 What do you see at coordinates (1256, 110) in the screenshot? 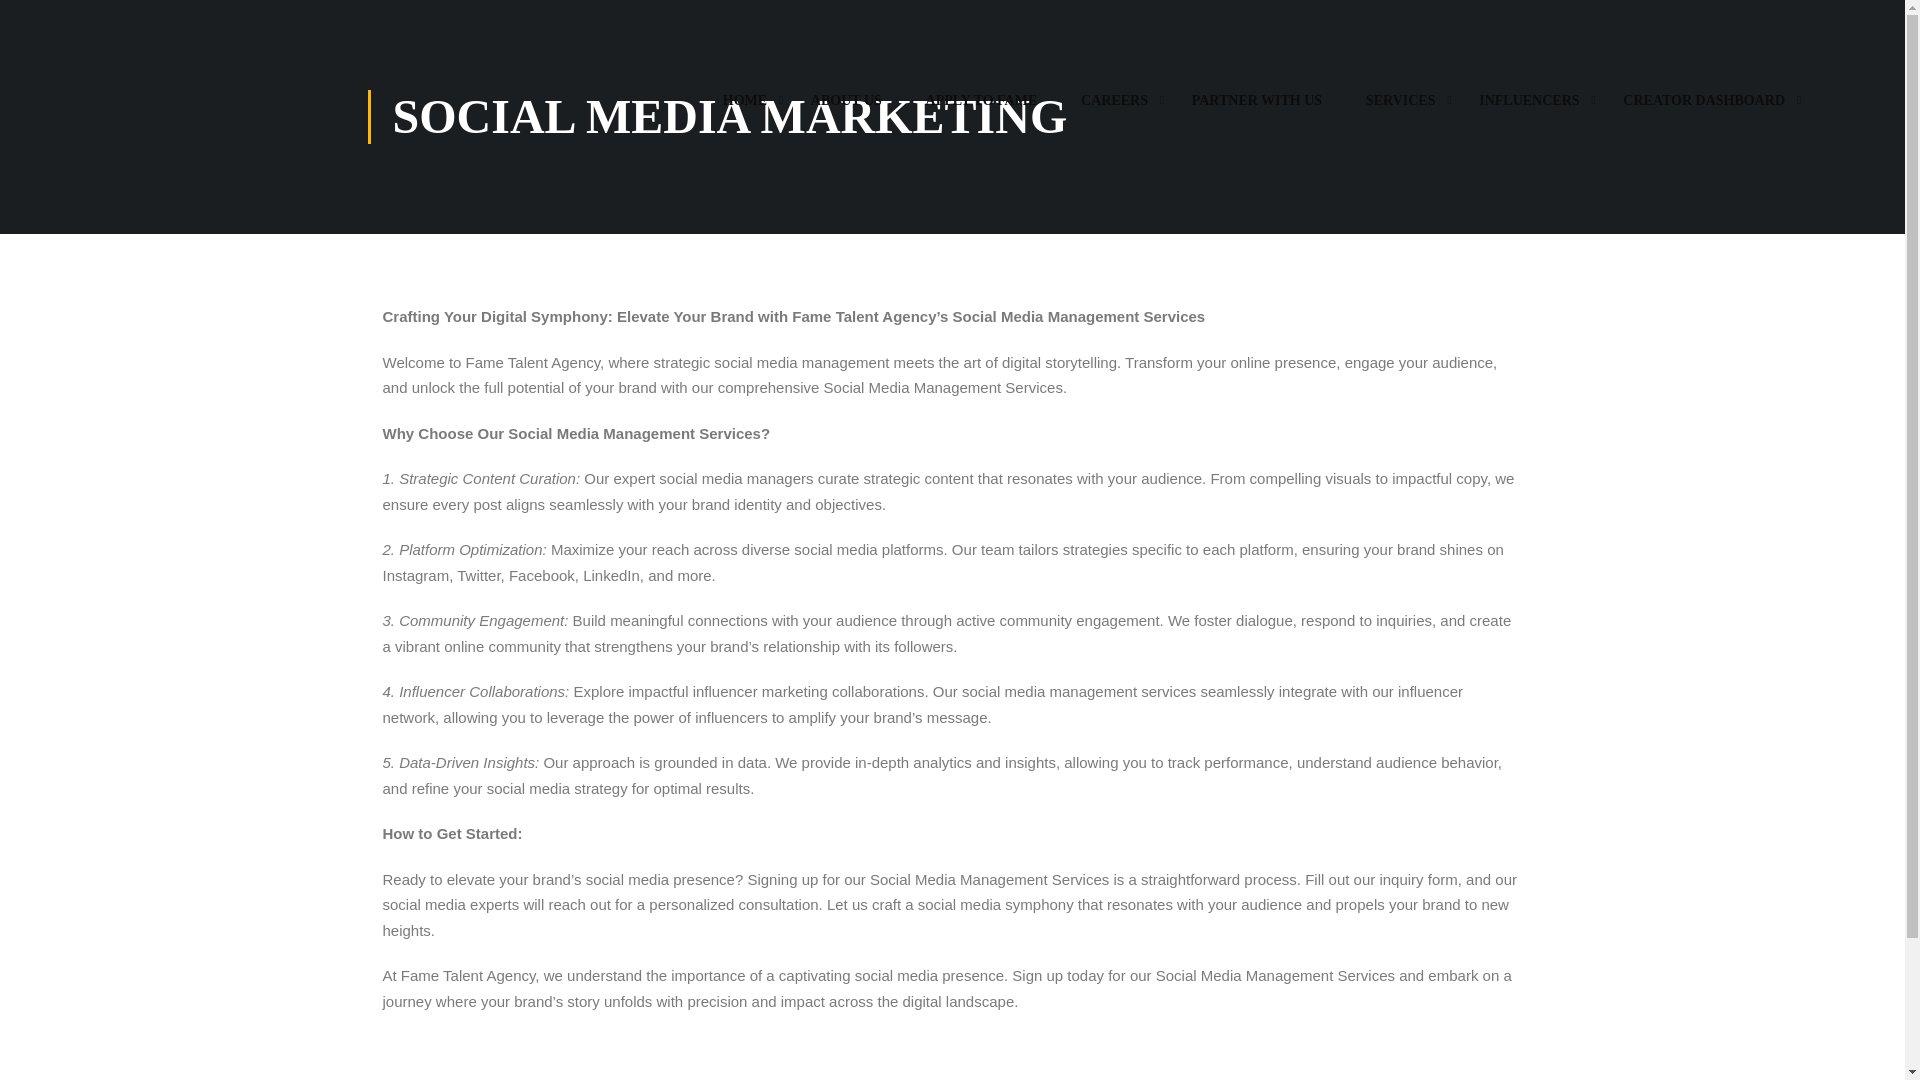
I see `PARTNER WITH US` at bounding box center [1256, 110].